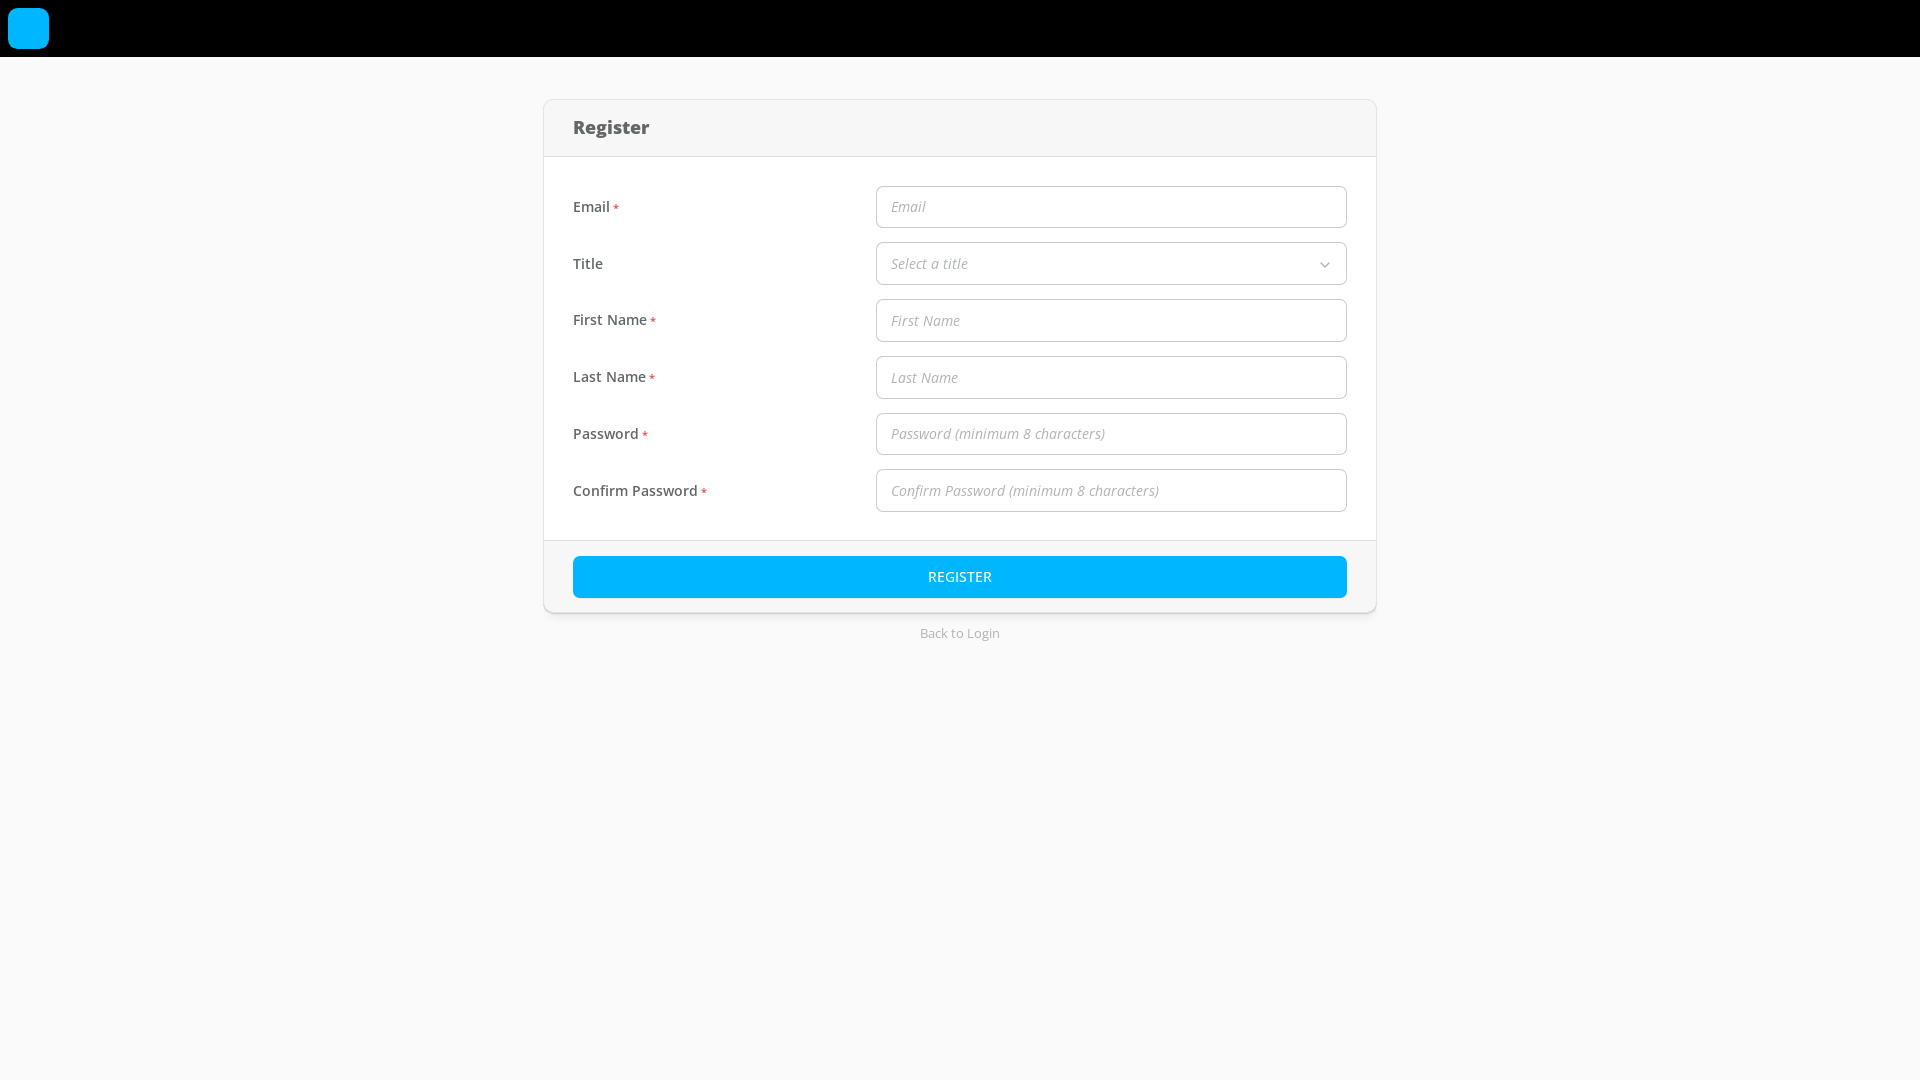  What do you see at coordinates (28, 44) in the screenshot?
I see `222 A Ghost Story` at bounding box center [28, 44].